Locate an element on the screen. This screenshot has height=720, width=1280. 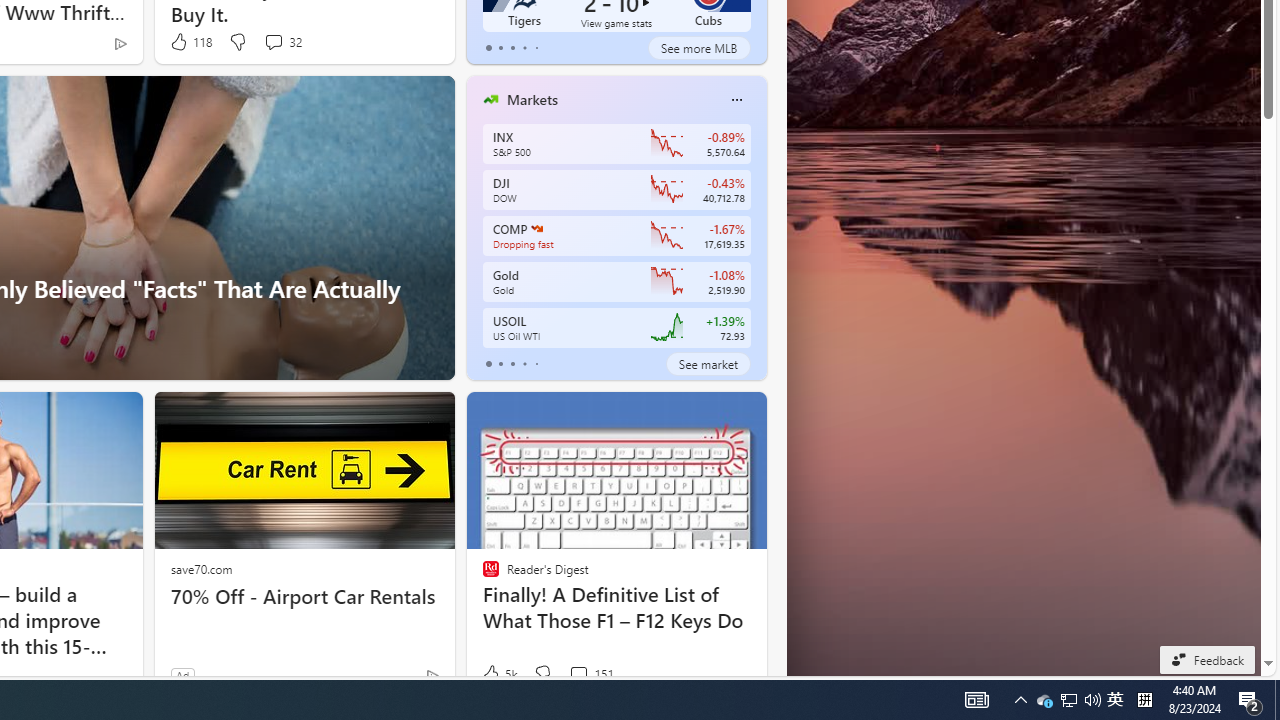
5k Like is located at coordinates (498, 674).